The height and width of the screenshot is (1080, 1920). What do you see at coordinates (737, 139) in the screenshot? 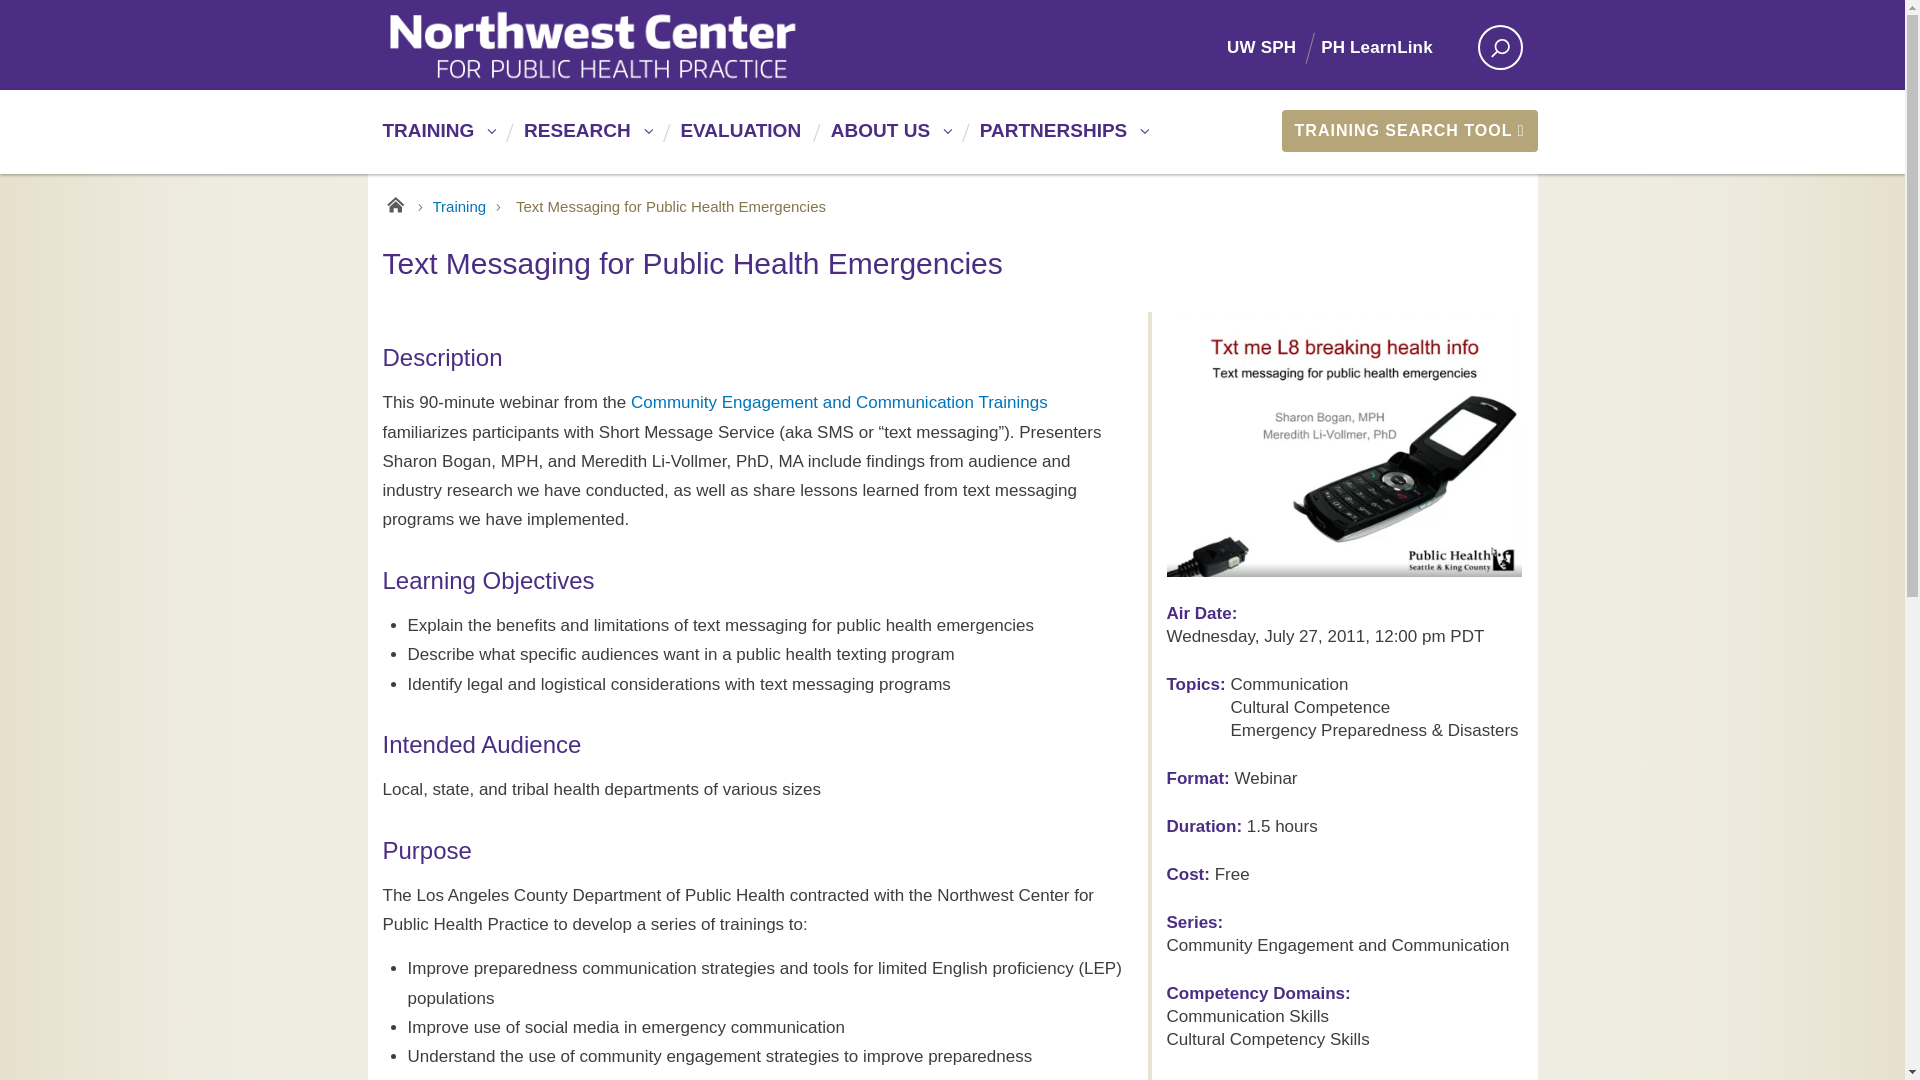
I see `EVALUATION` at bounding box center [737, 139].